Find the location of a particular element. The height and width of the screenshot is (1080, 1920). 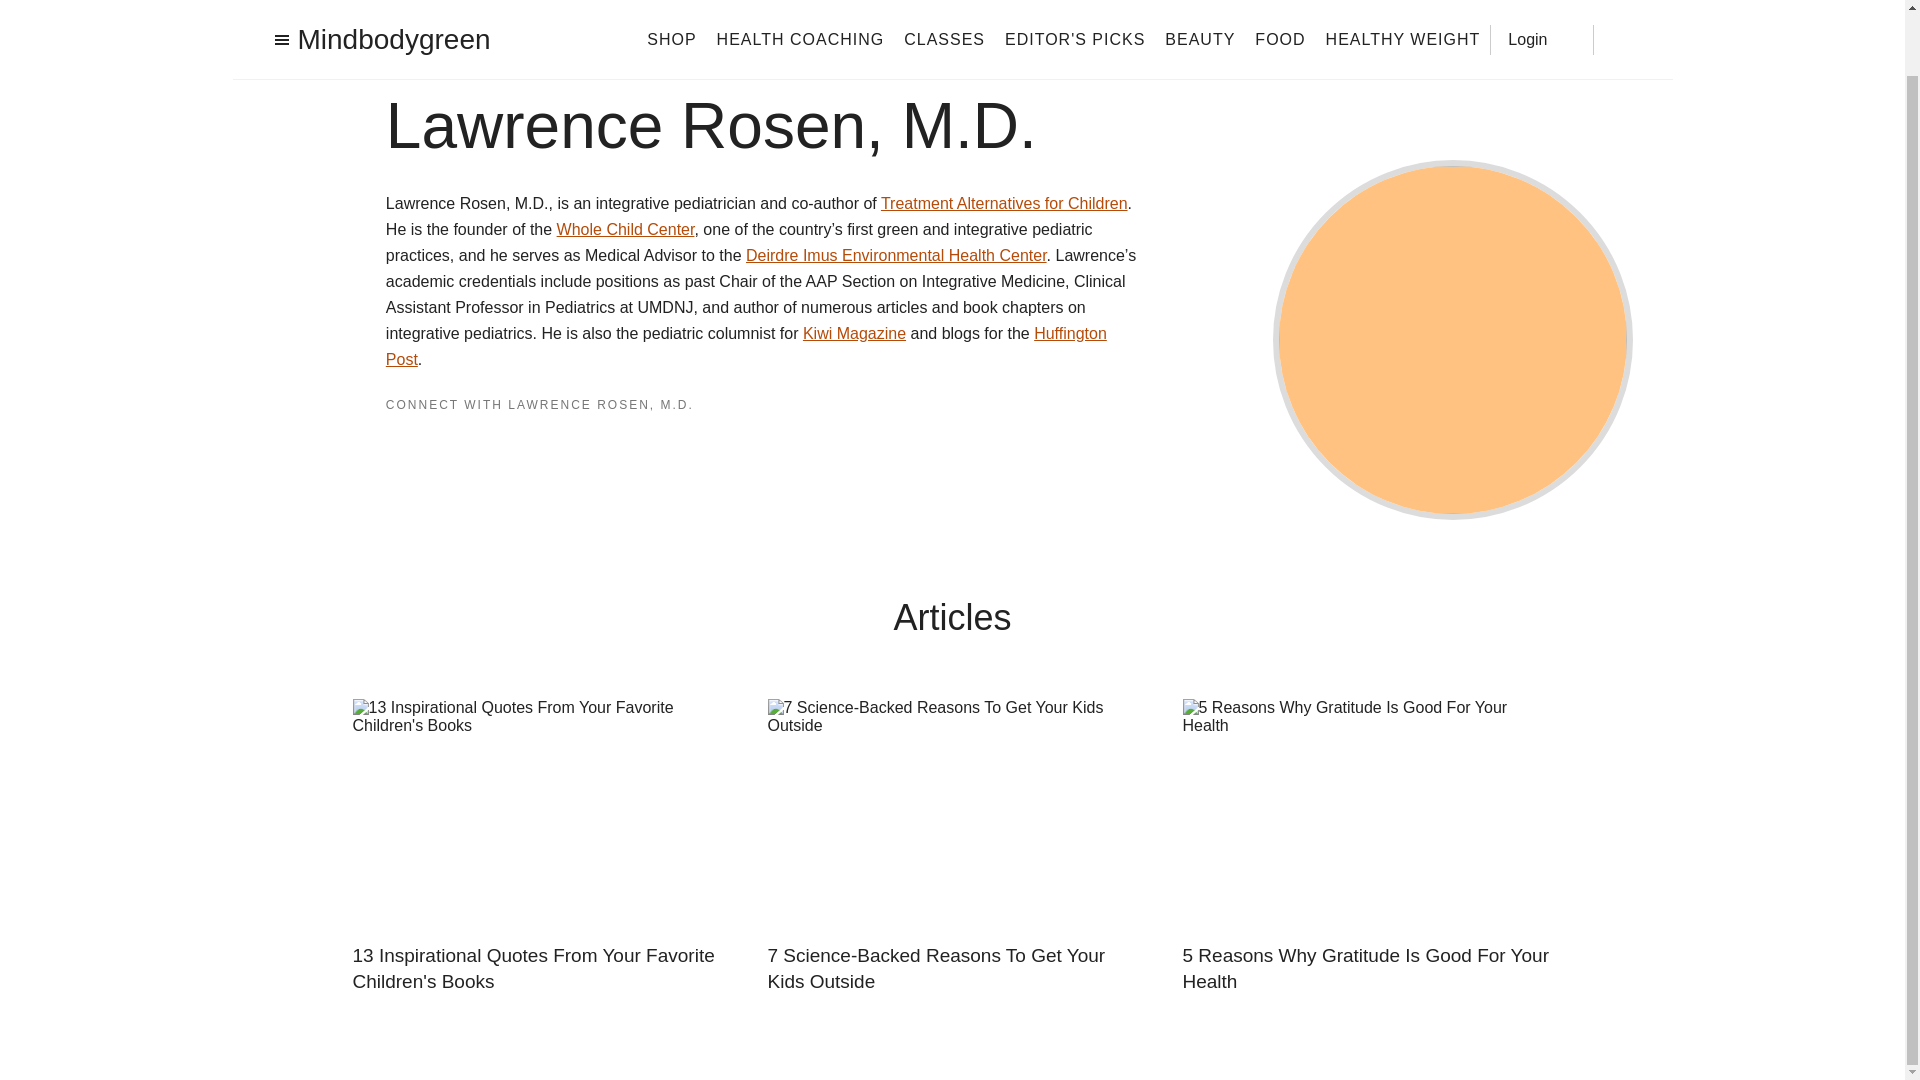

Visit Lawrence Rosen, M.D. on twitter is located at coordinates (438, 442).